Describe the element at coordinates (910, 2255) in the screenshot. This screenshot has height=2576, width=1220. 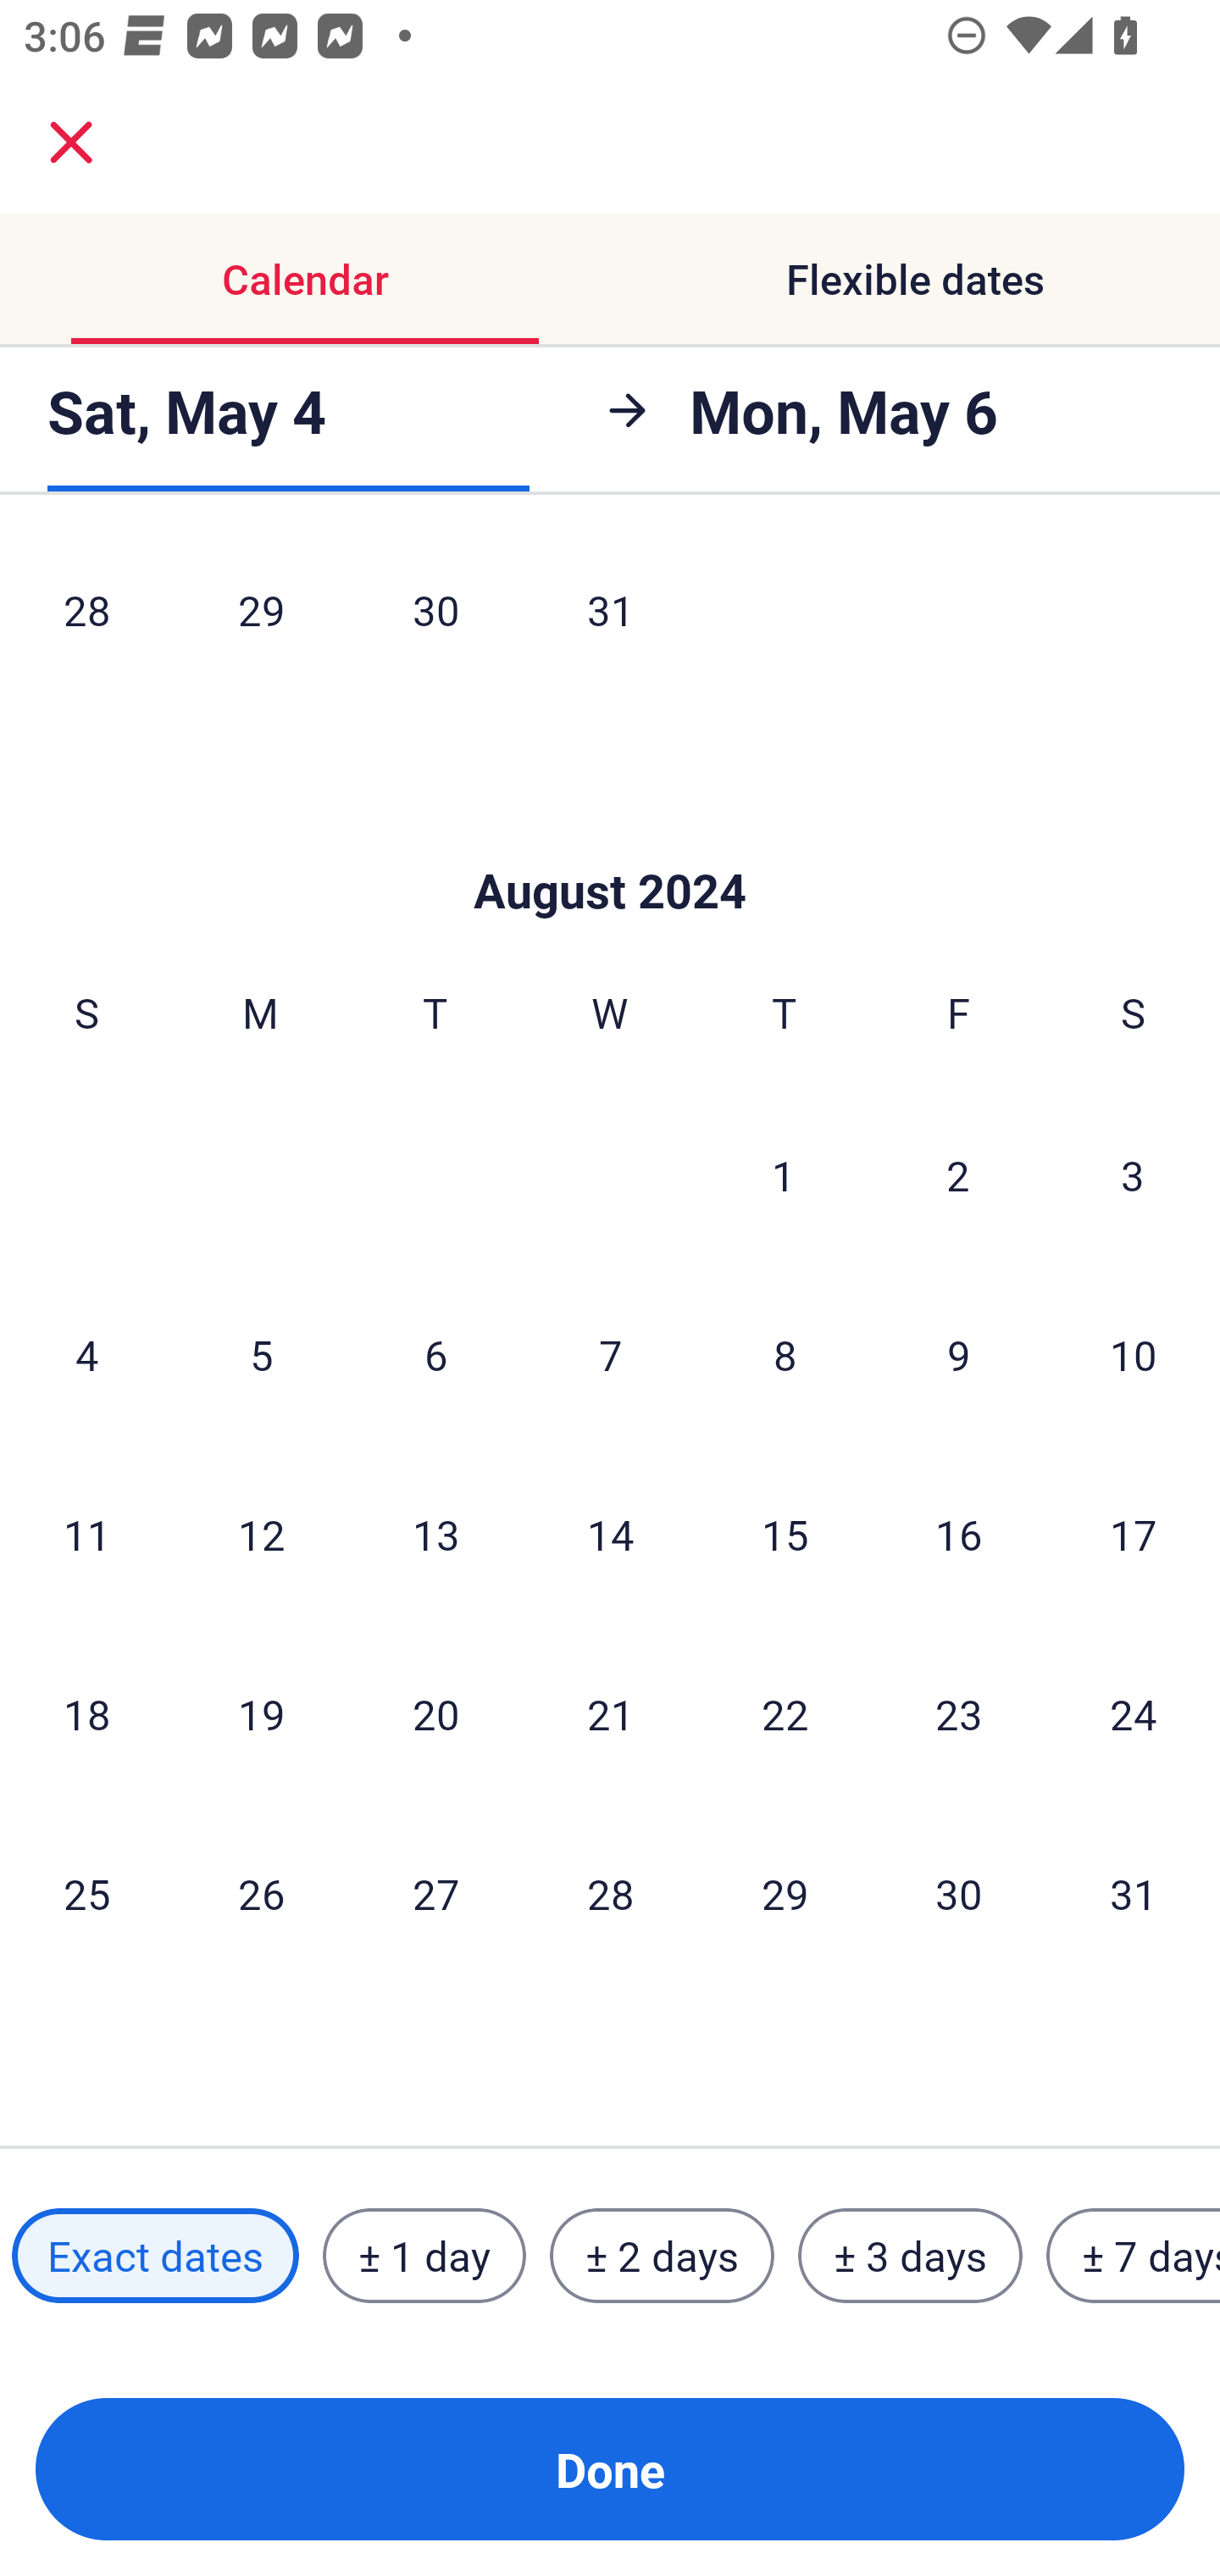
I see `± 3 days` at that location.